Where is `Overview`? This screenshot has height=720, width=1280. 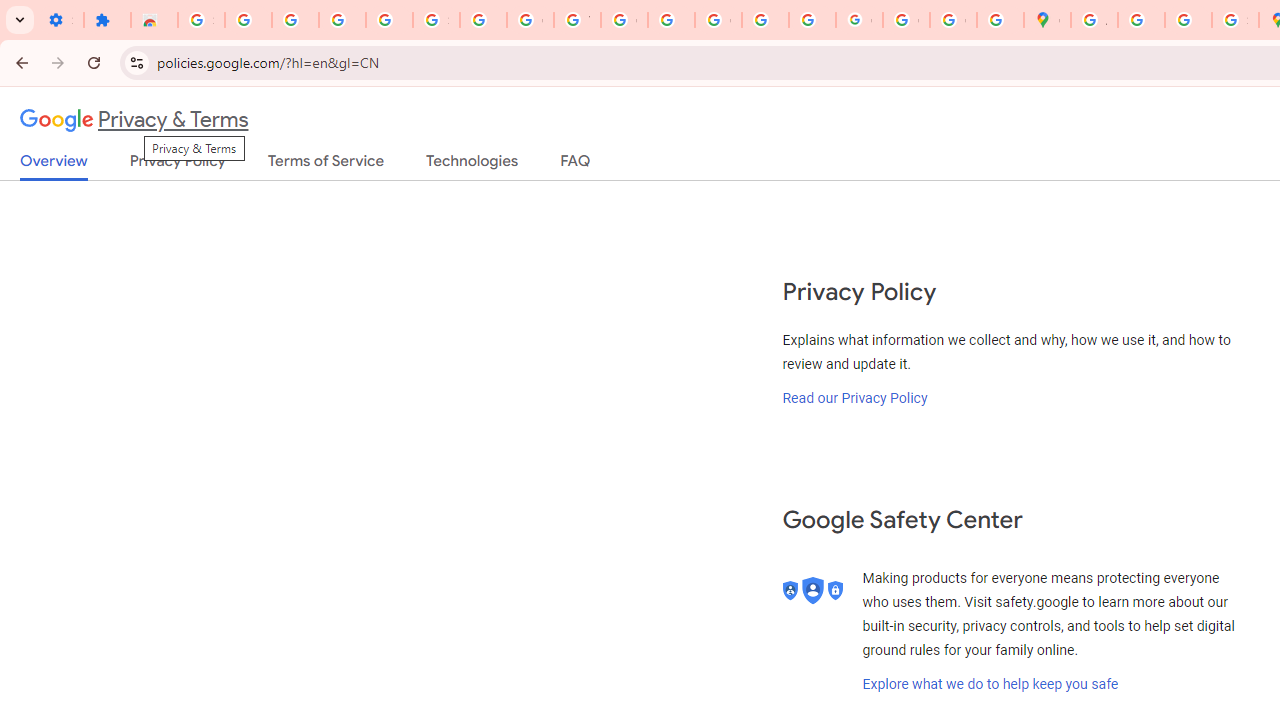
Overview is located at coordinates (54, 166).